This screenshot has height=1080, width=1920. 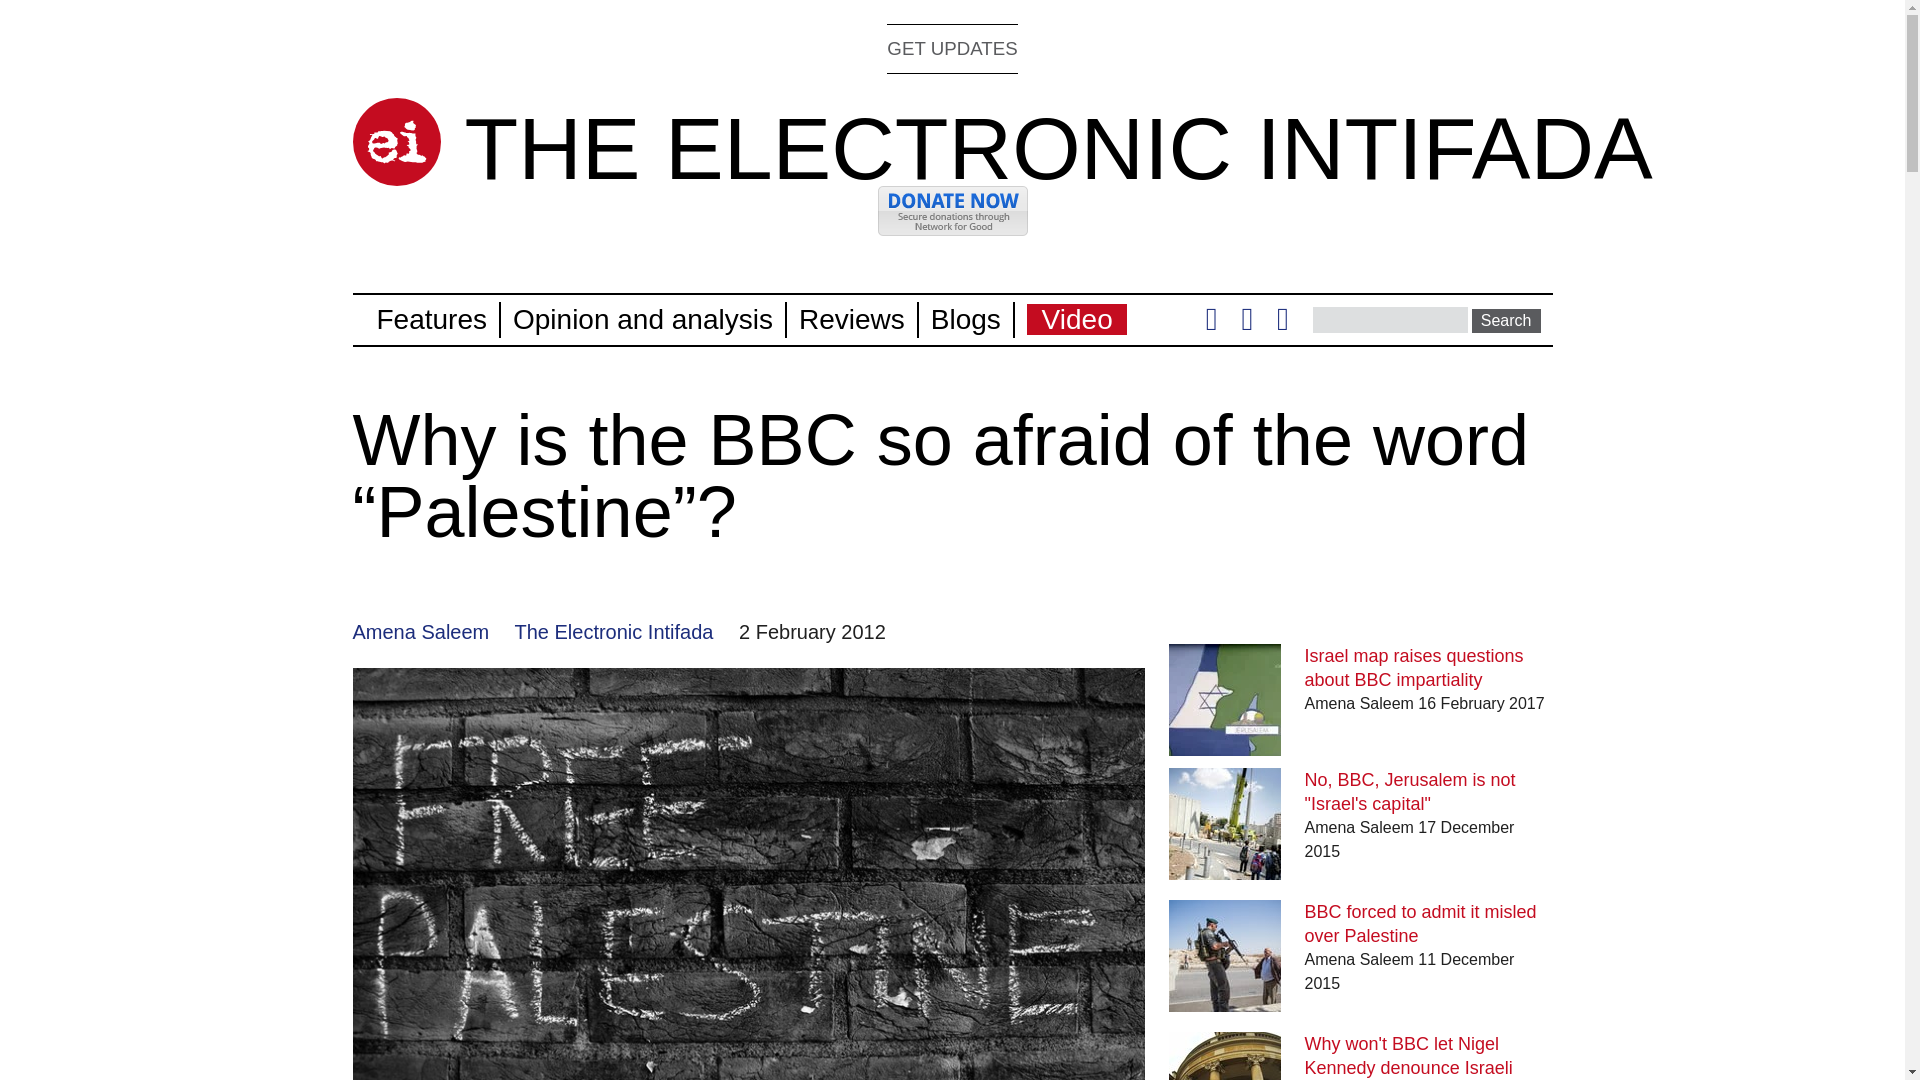 I want to click on The Electronic Intifada, so click(x=613, y=632).